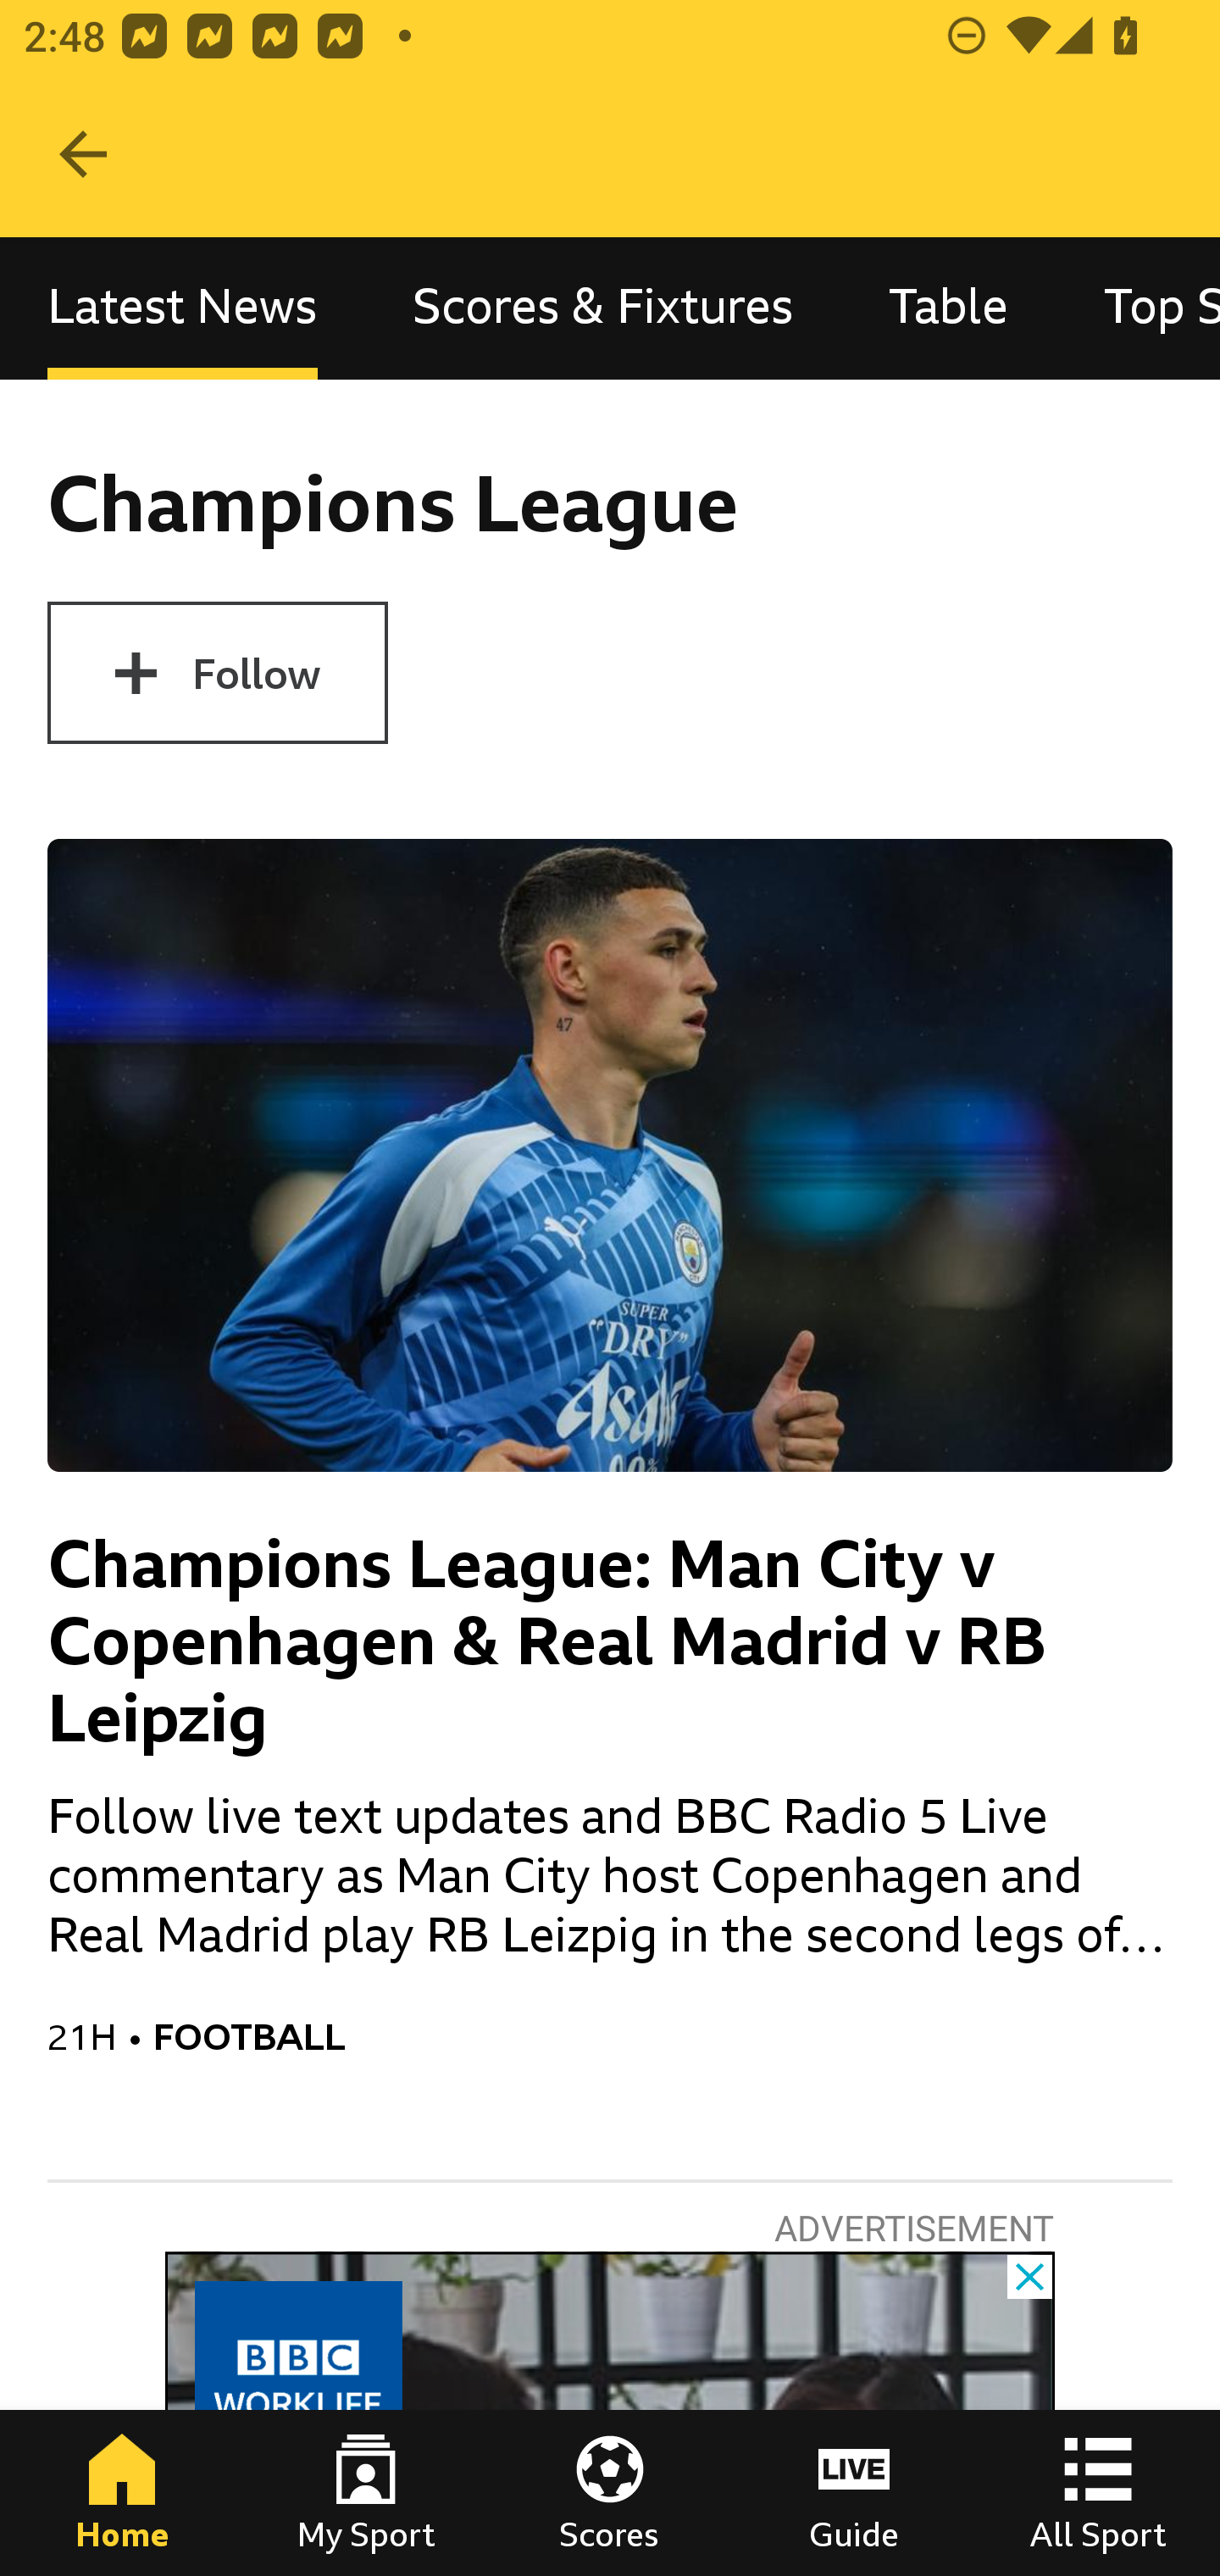 This screenshot has height=2576, width=1220. What do you see at coordinates (217, 673) in the screenshot?
I see `Follow Champions League Follow` at bounding box center [217, 673].